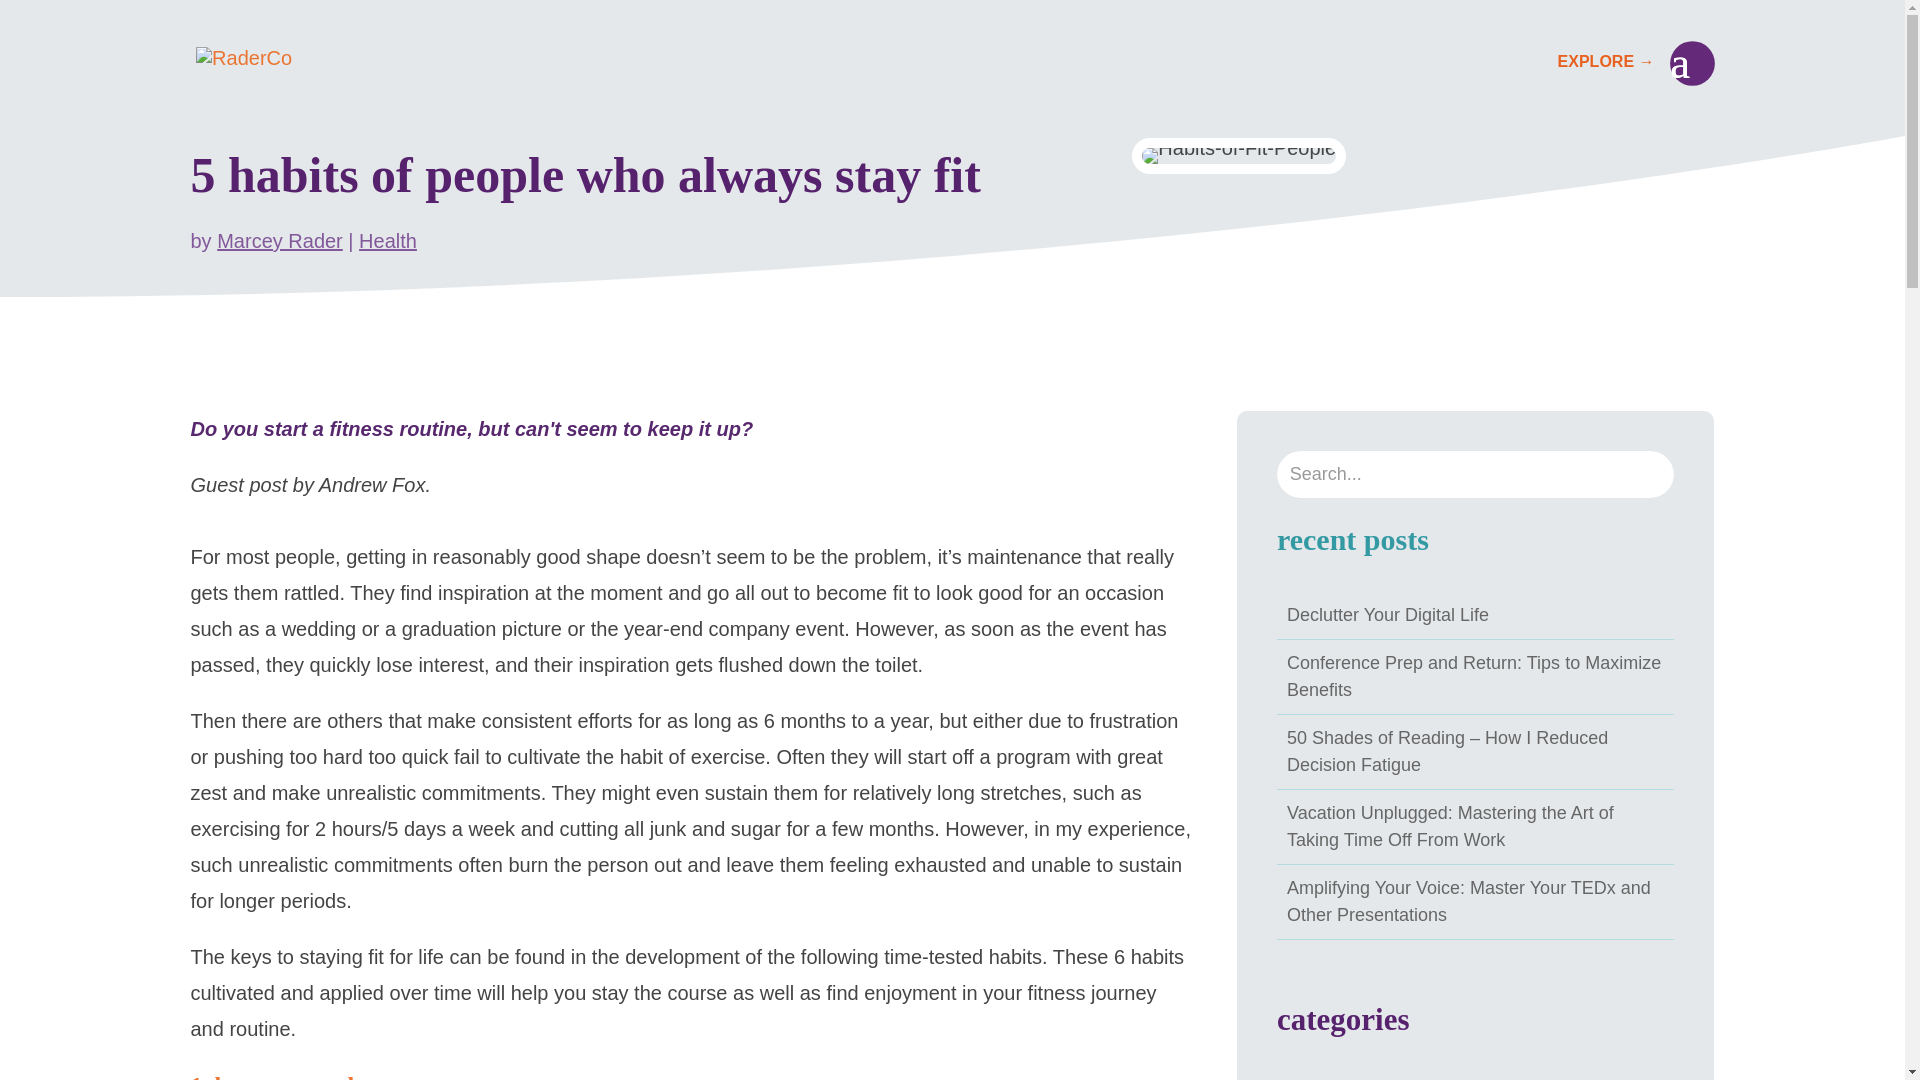 This screenshot has width=1920, height=1080. I want to click on Declutter Your Digital Life, so click(1388, 614).